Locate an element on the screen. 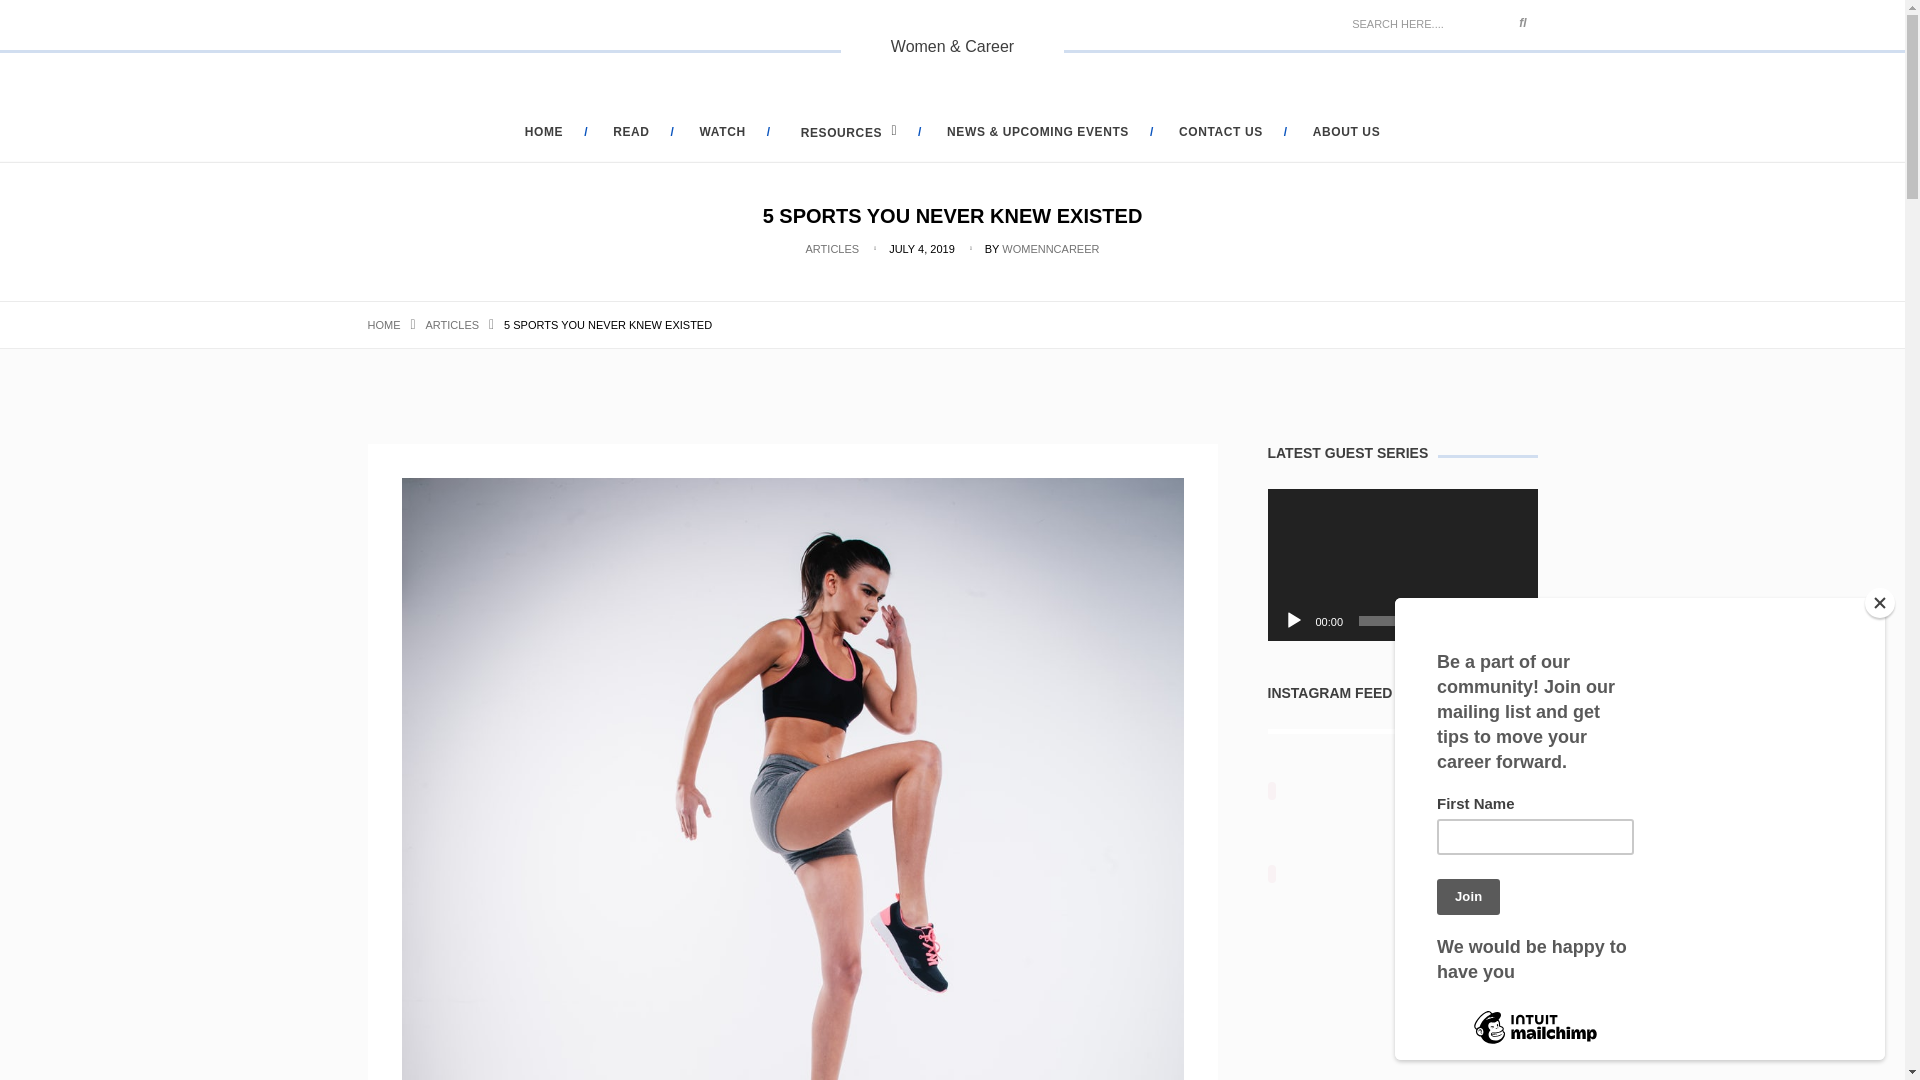 This screenshot has height=1080, width=1920. CONTACT US is located at coordinates (1220, 132).